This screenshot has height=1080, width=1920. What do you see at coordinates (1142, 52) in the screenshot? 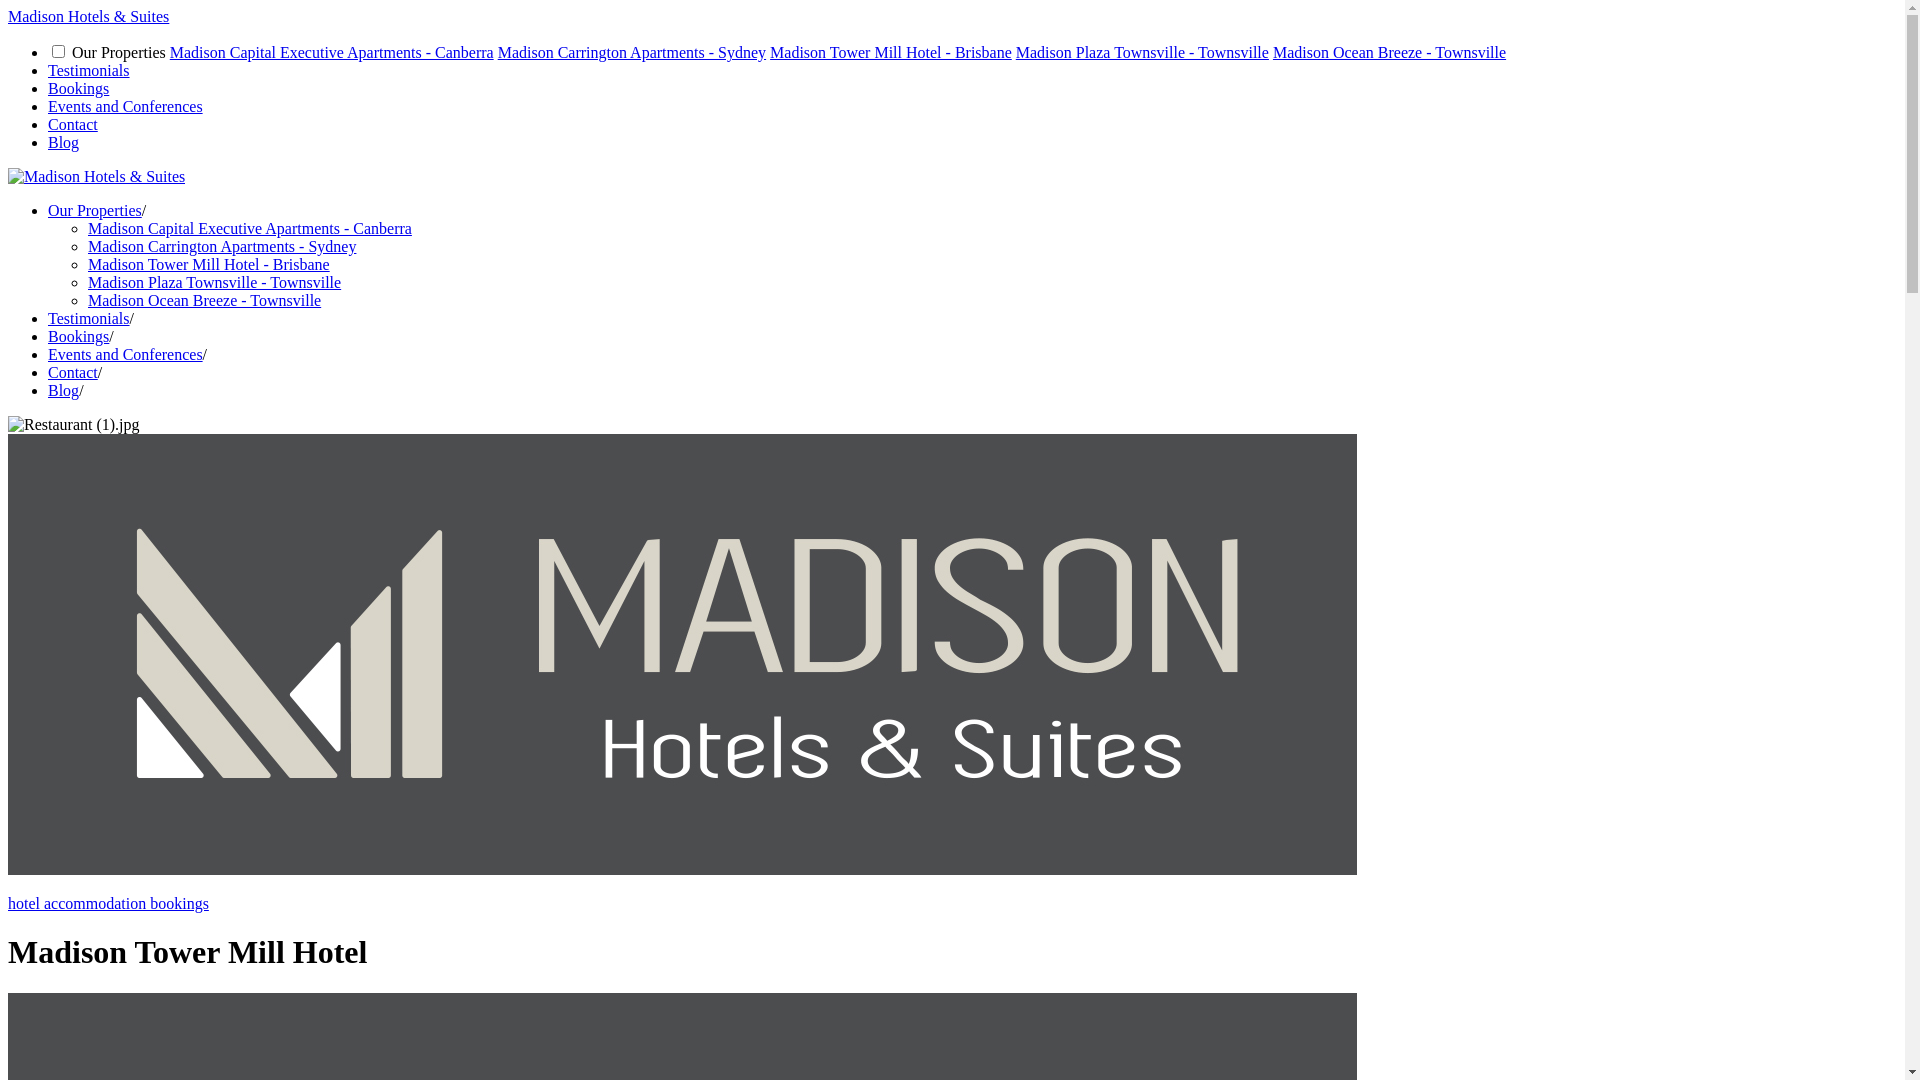
I see `Madison Plaza Townsville - Townsville` at bounding box center [1142, 52].